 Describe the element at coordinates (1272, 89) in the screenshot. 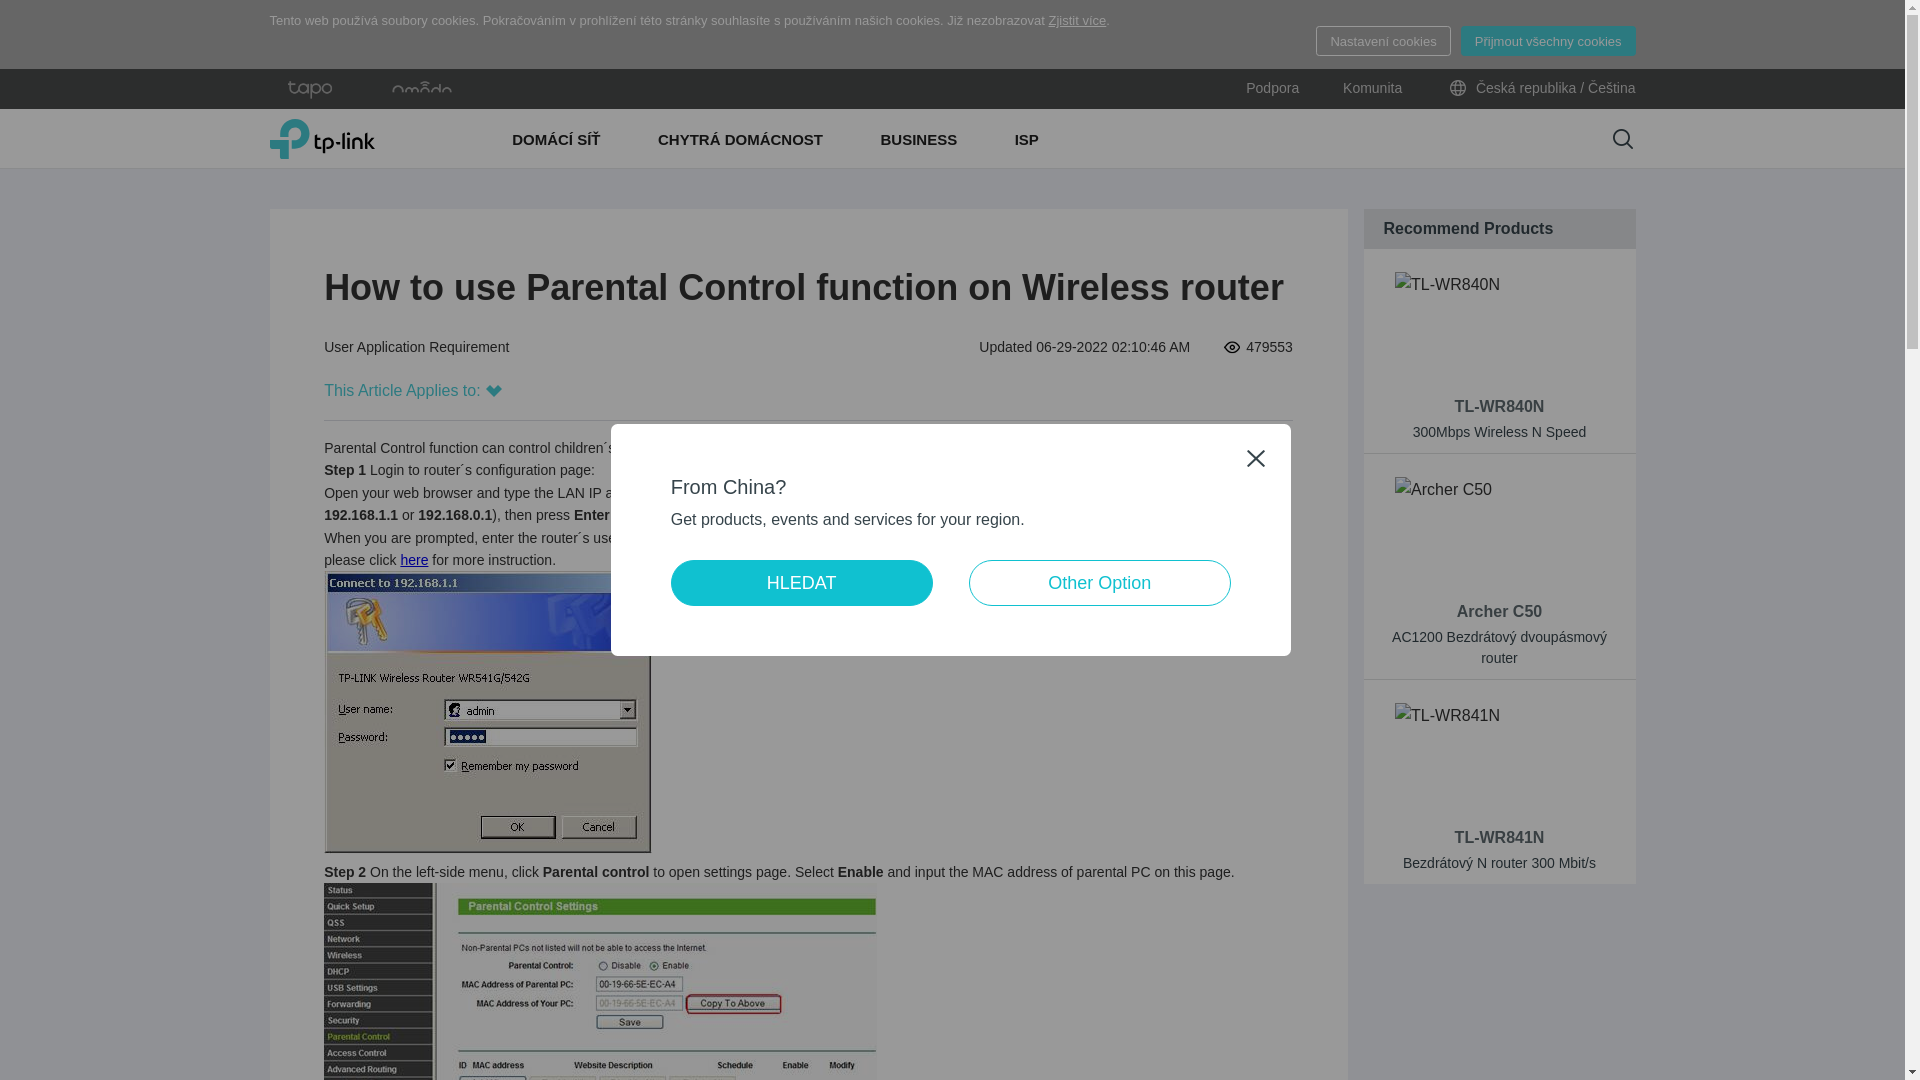

I see `Podpora` at that location.